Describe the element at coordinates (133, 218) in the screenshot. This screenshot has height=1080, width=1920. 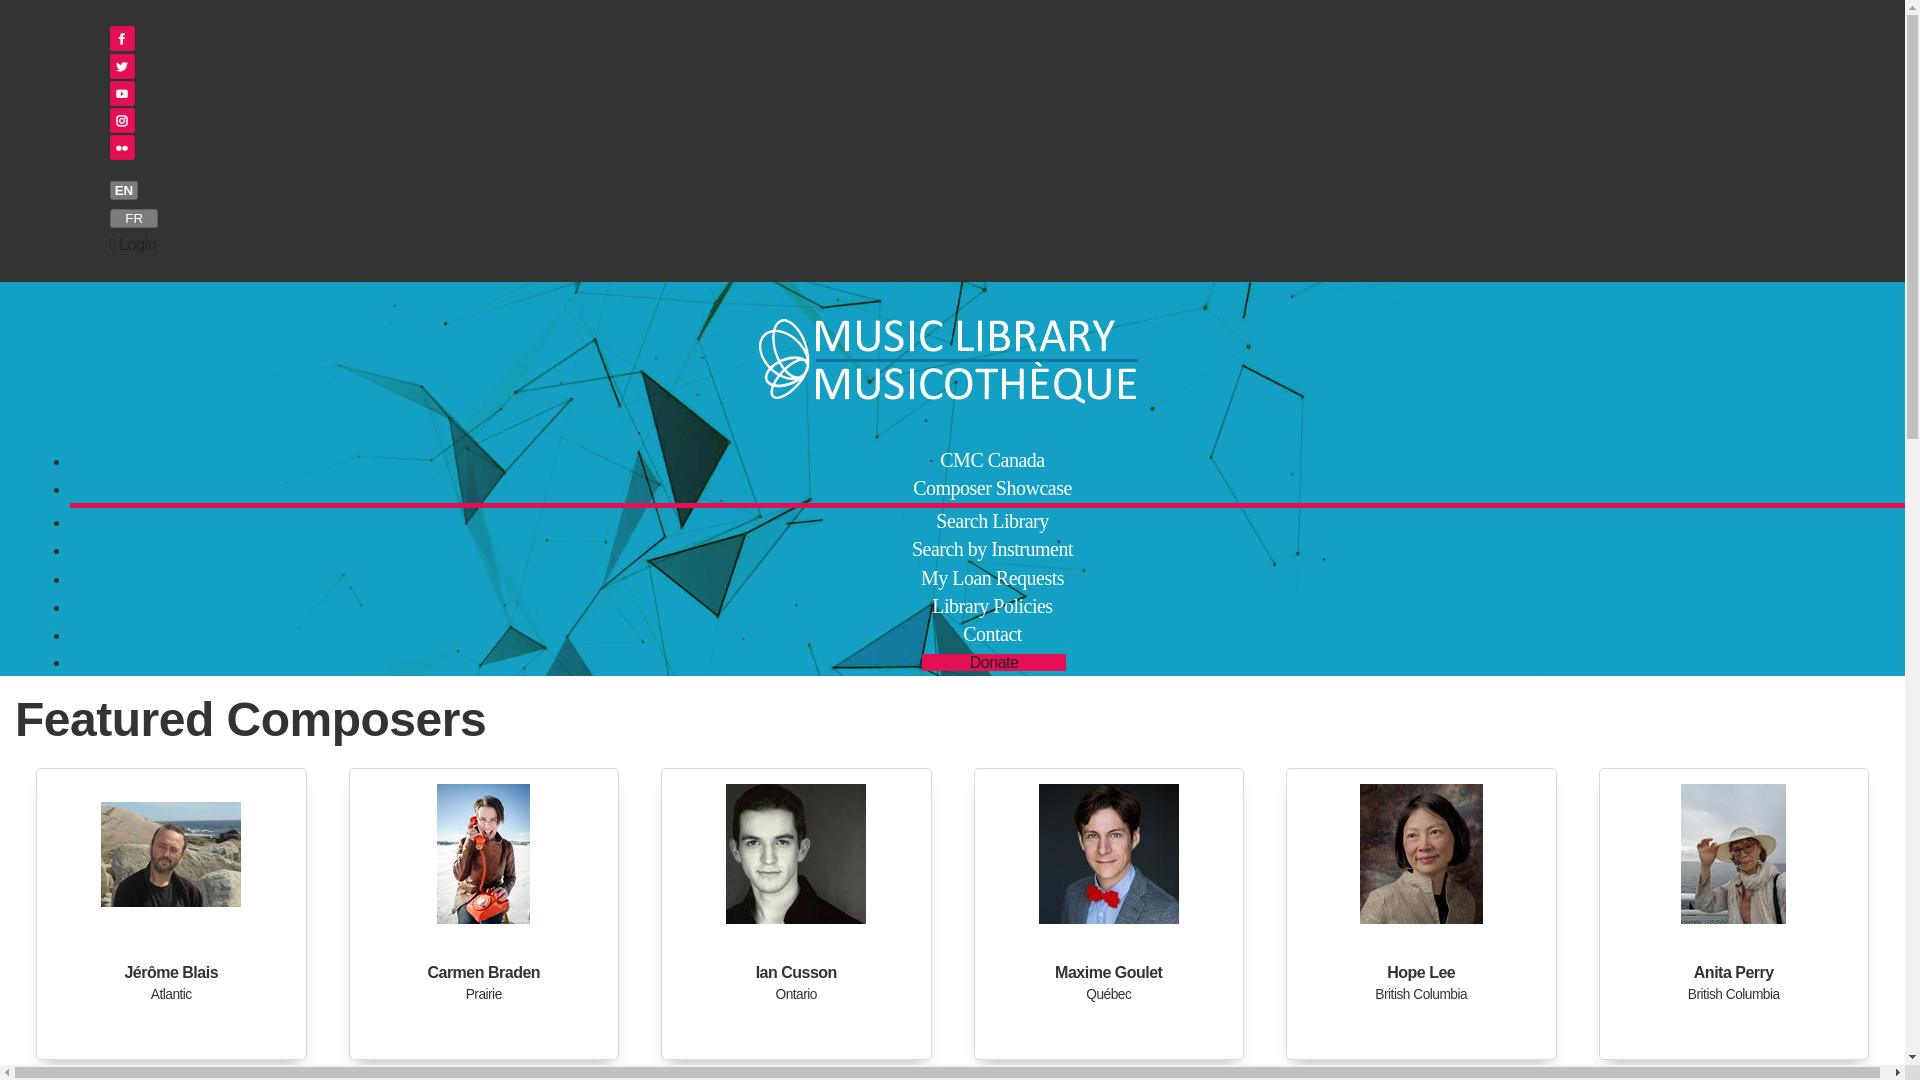
I see `FR` at that location.